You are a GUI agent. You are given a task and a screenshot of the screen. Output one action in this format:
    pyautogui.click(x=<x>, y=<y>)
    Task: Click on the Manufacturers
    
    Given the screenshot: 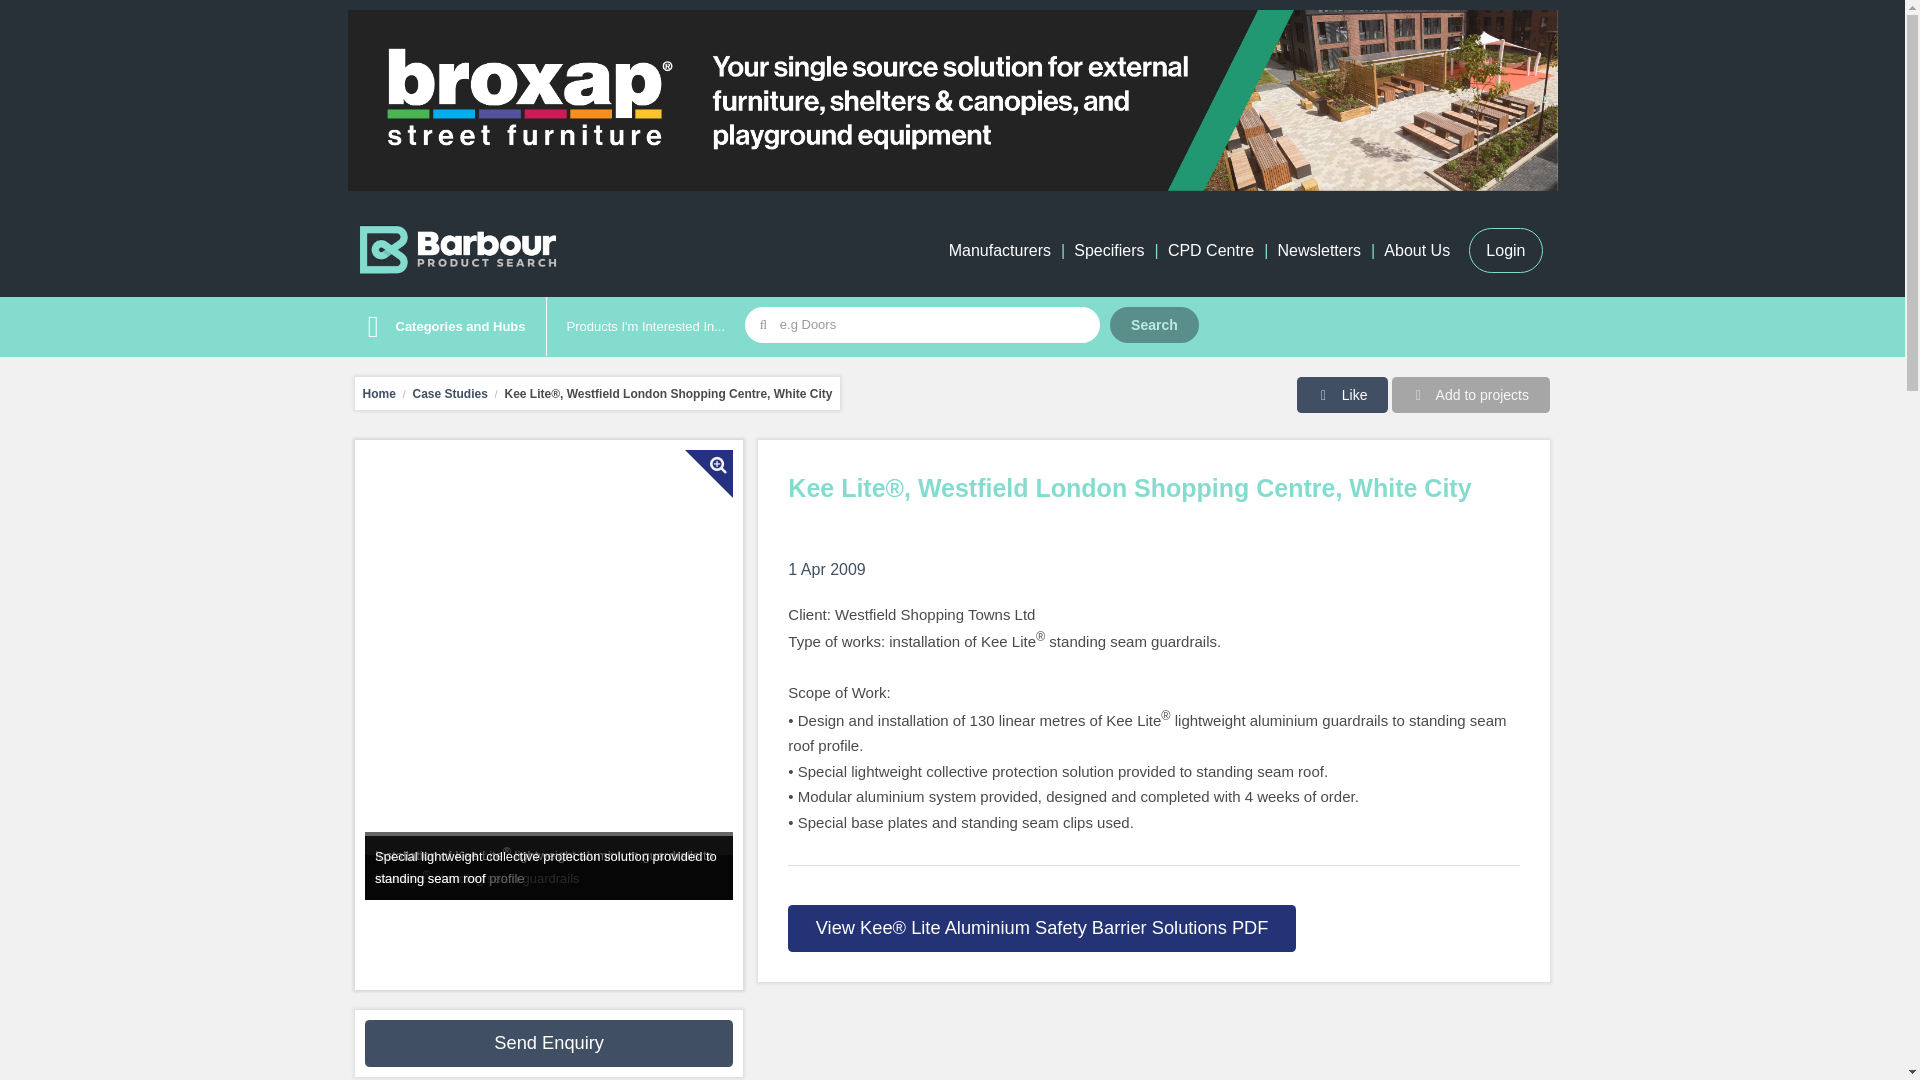 What is the action you would take?
    pyautogui.click(x=999, y=250)
    